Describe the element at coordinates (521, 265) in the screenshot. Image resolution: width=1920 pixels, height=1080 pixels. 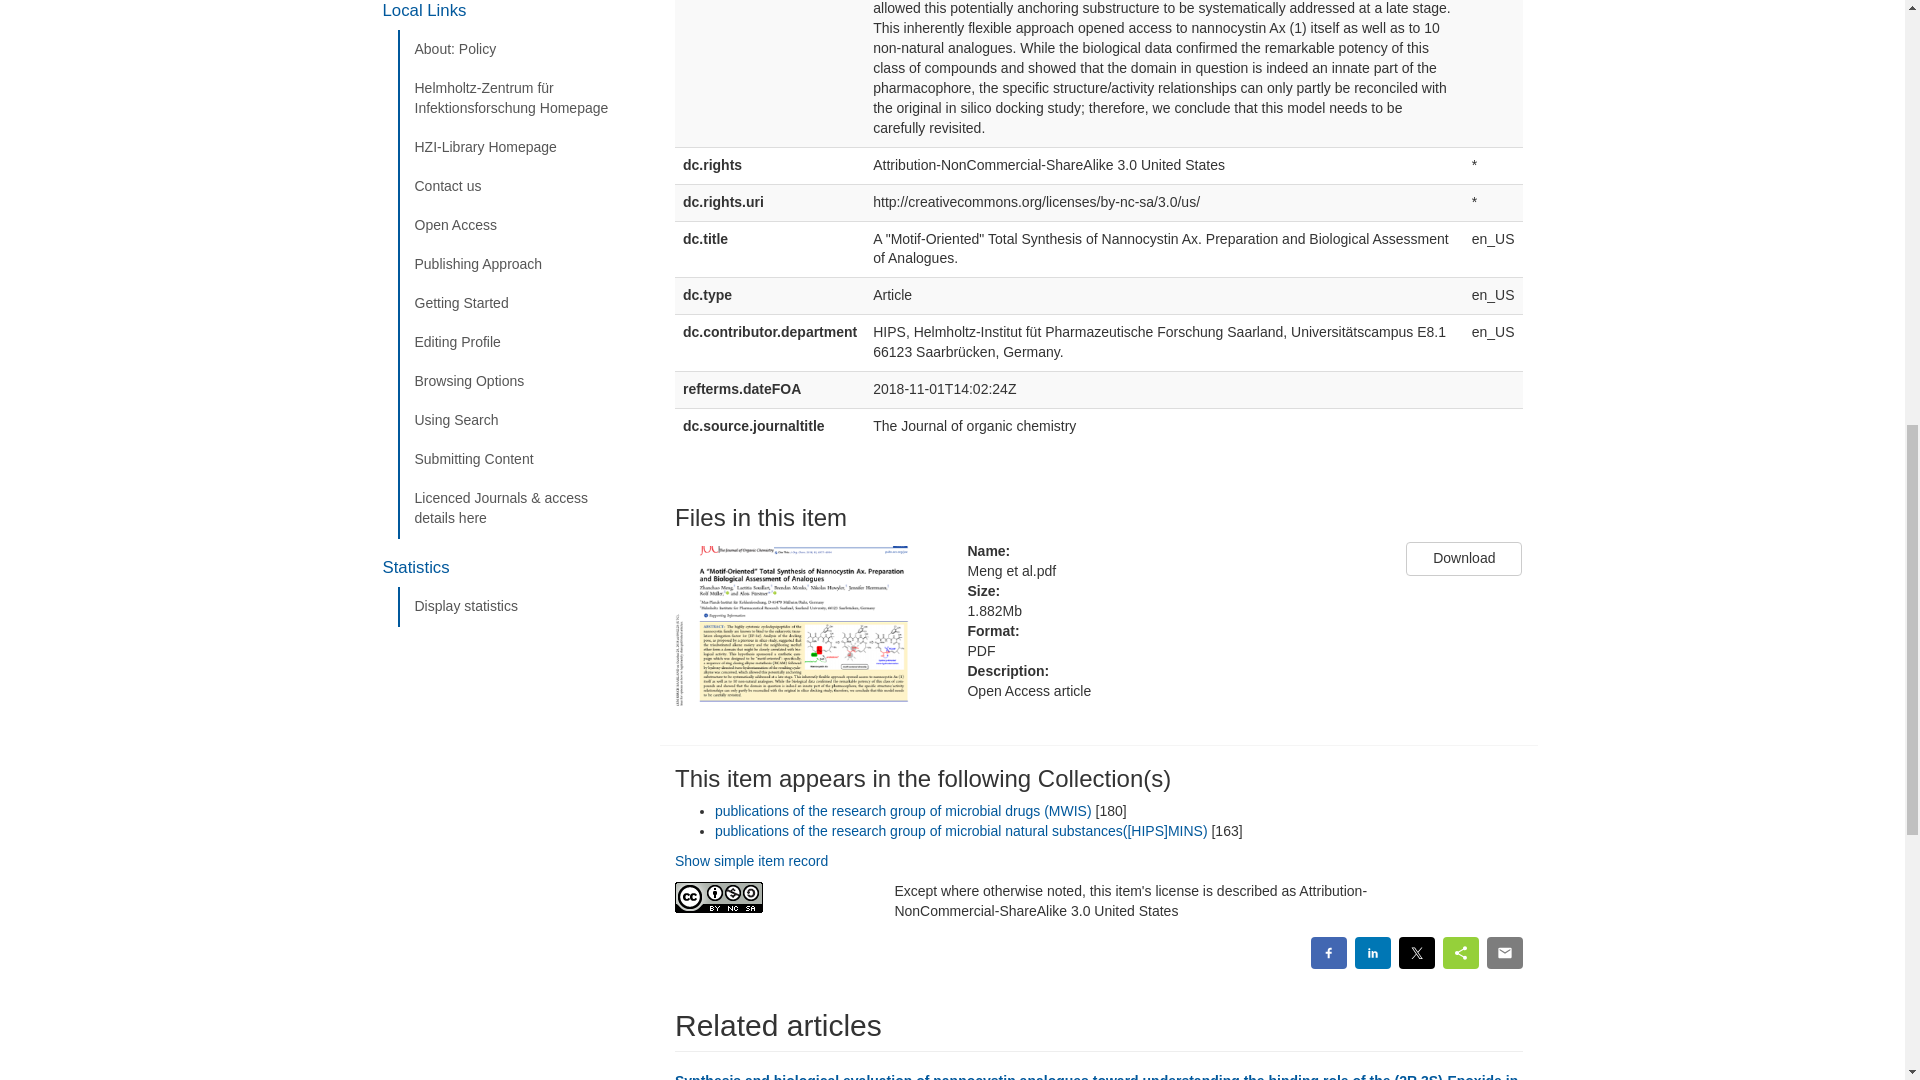
I see `Publishing Approach` at that location.